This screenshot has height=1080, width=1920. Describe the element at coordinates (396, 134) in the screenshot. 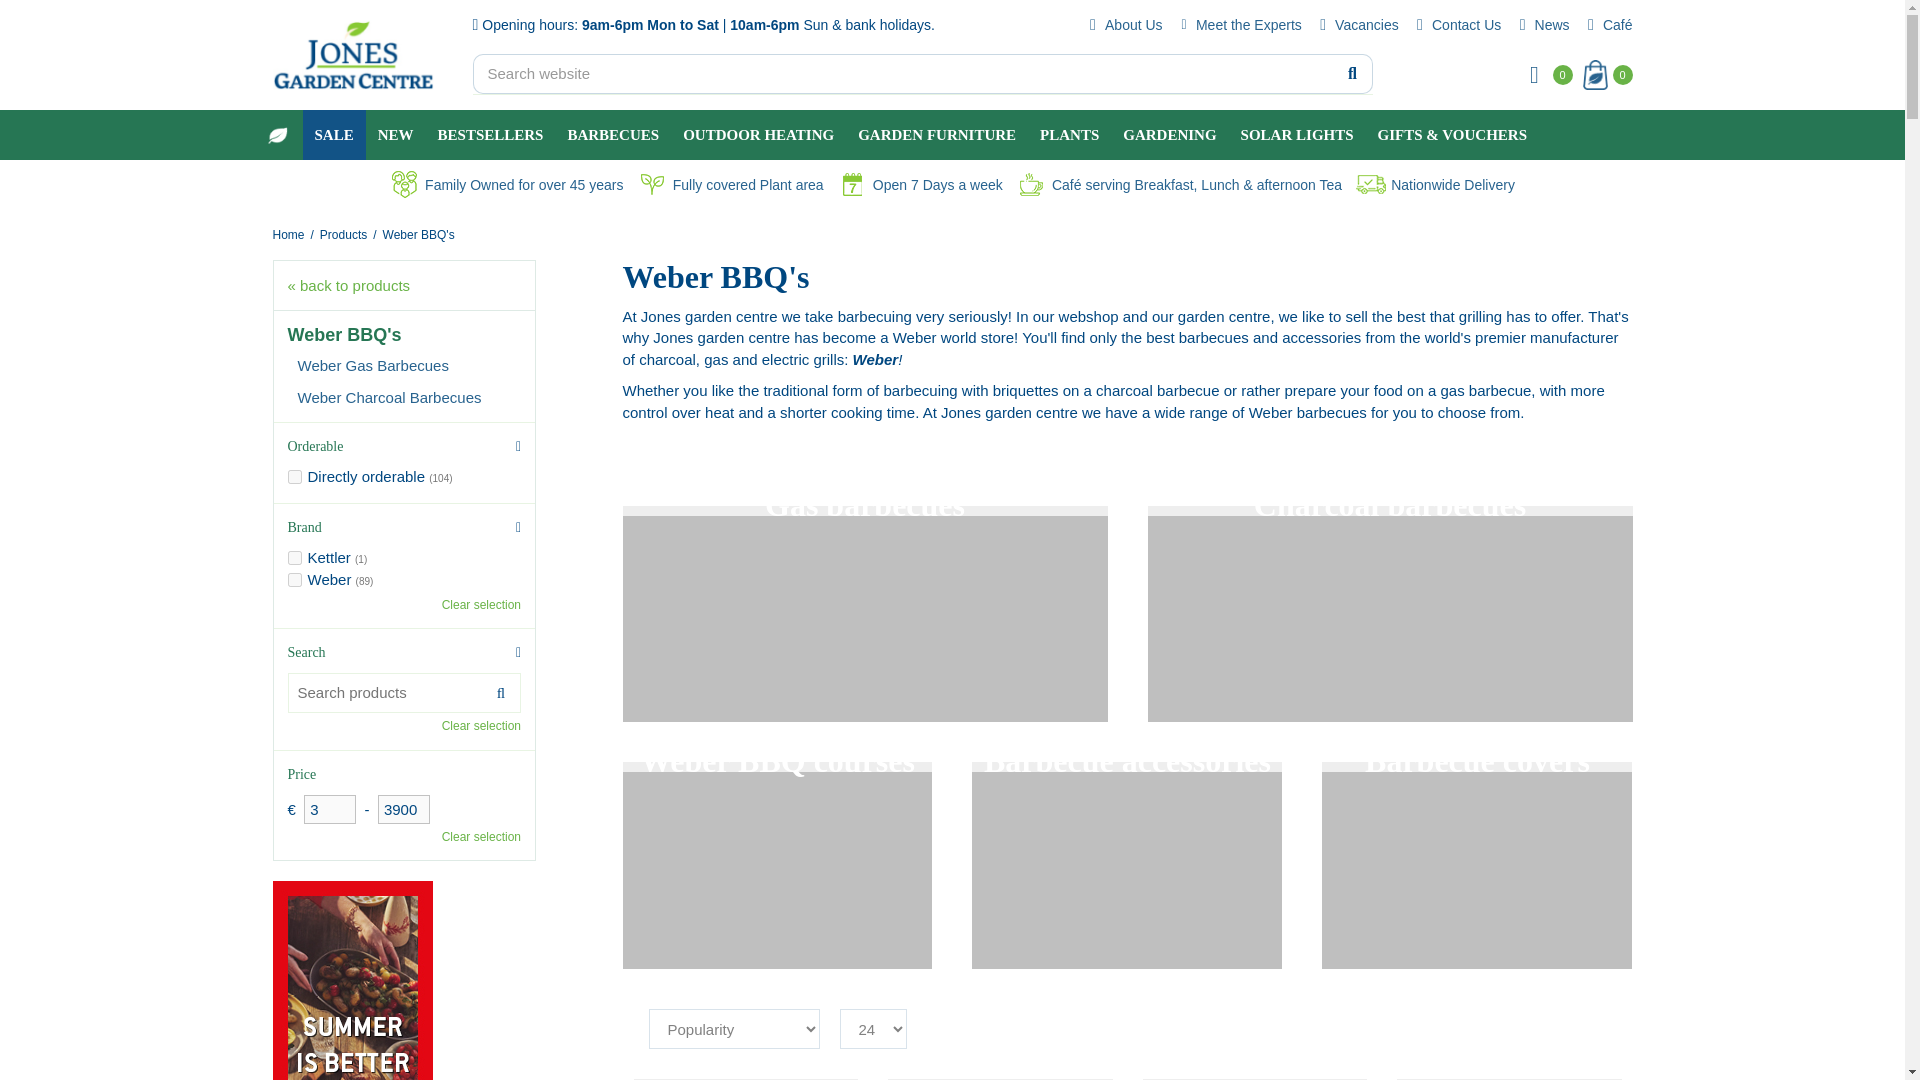

I see `New products` at that location.